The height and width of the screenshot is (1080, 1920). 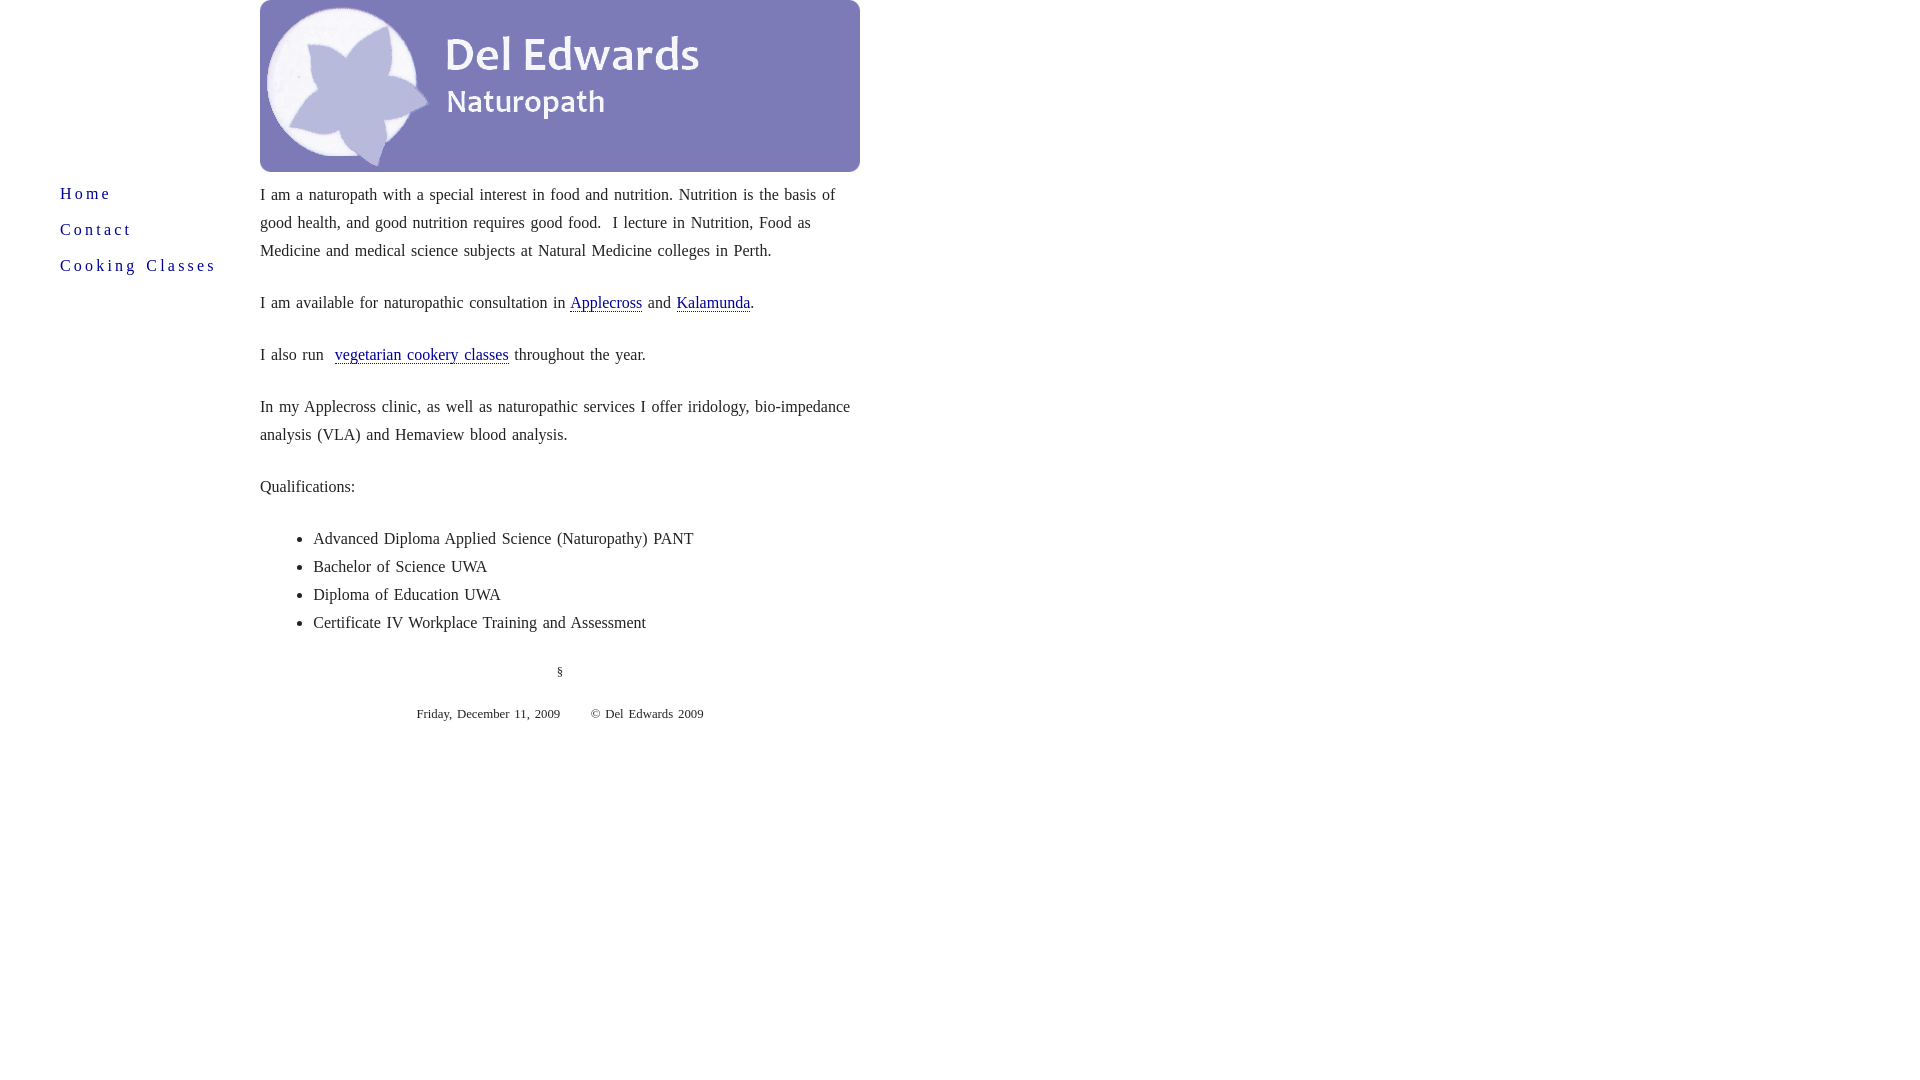 What do you see at coordinates (422, 355) in the screenshot?
I see `vegetarian cookery classes` at bounding box center [422, 355].